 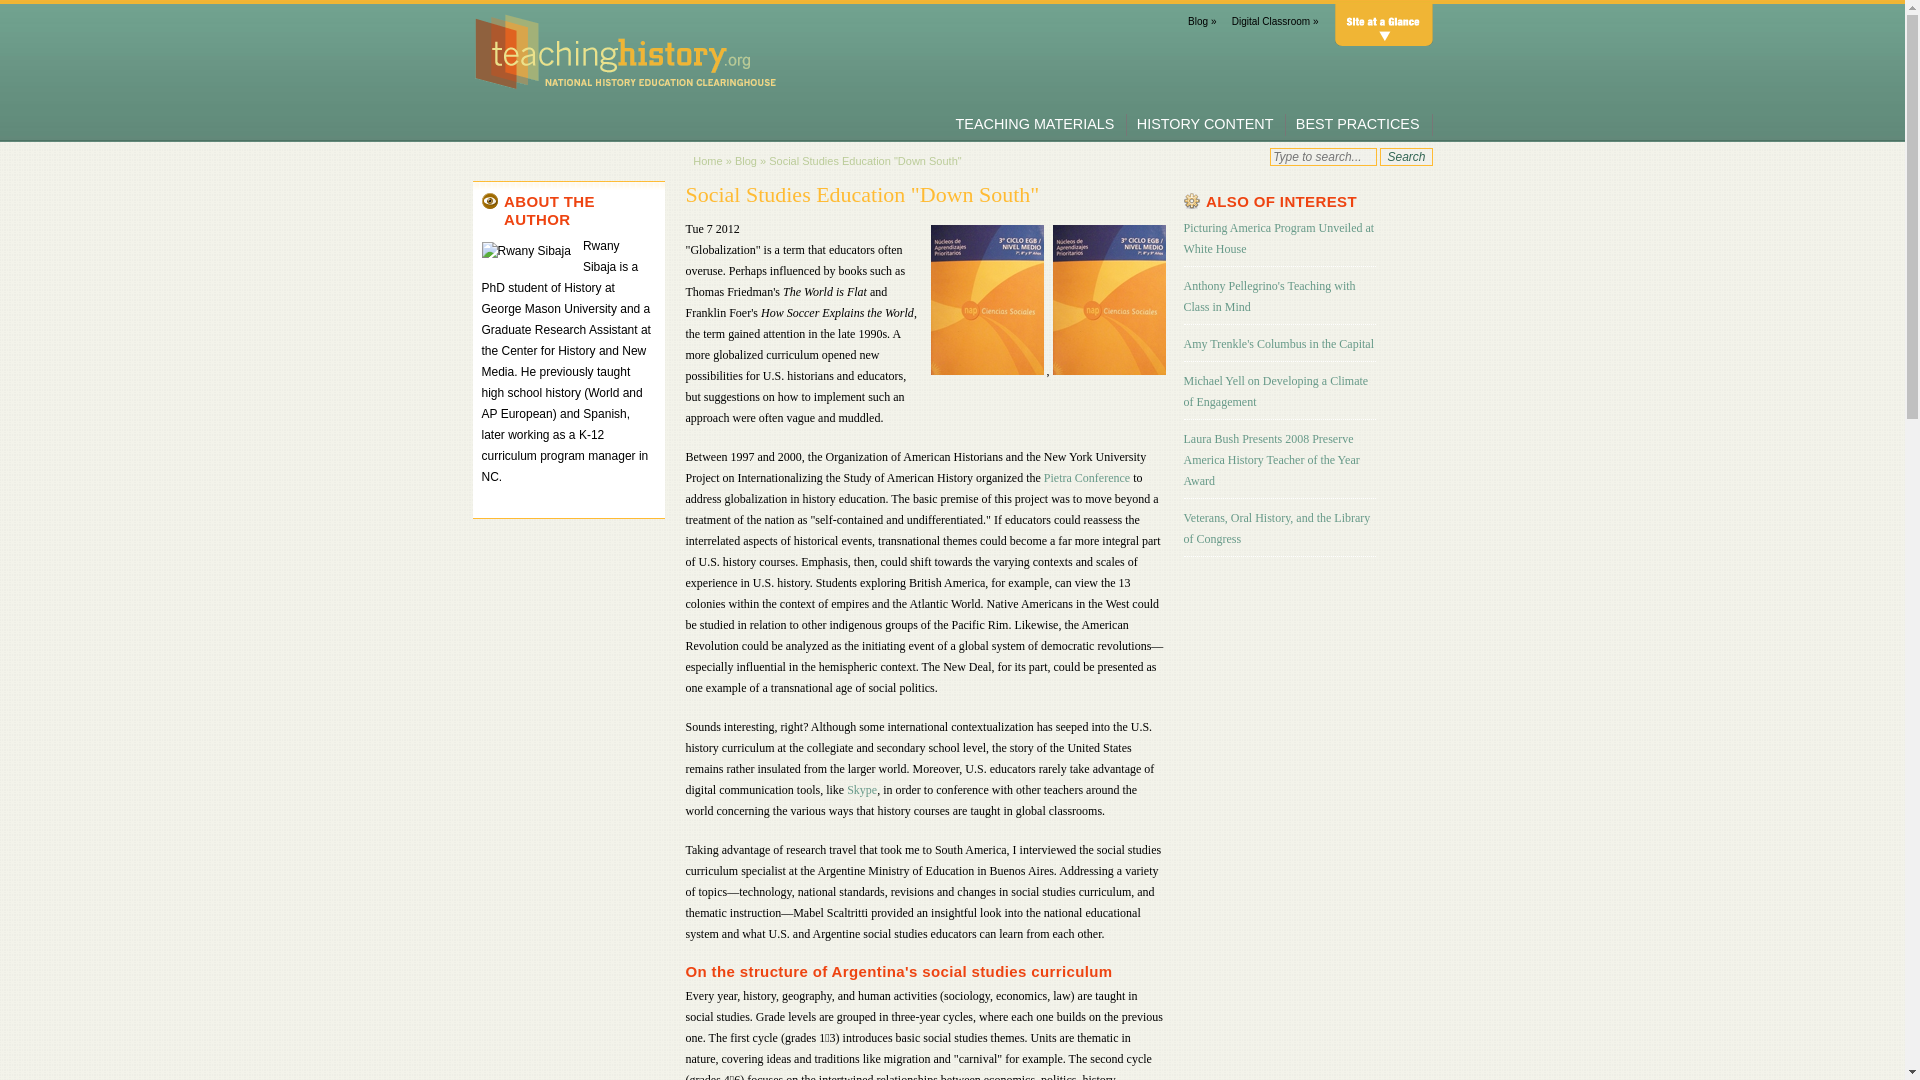 I want to click on Home, so click(x=707, y=161).